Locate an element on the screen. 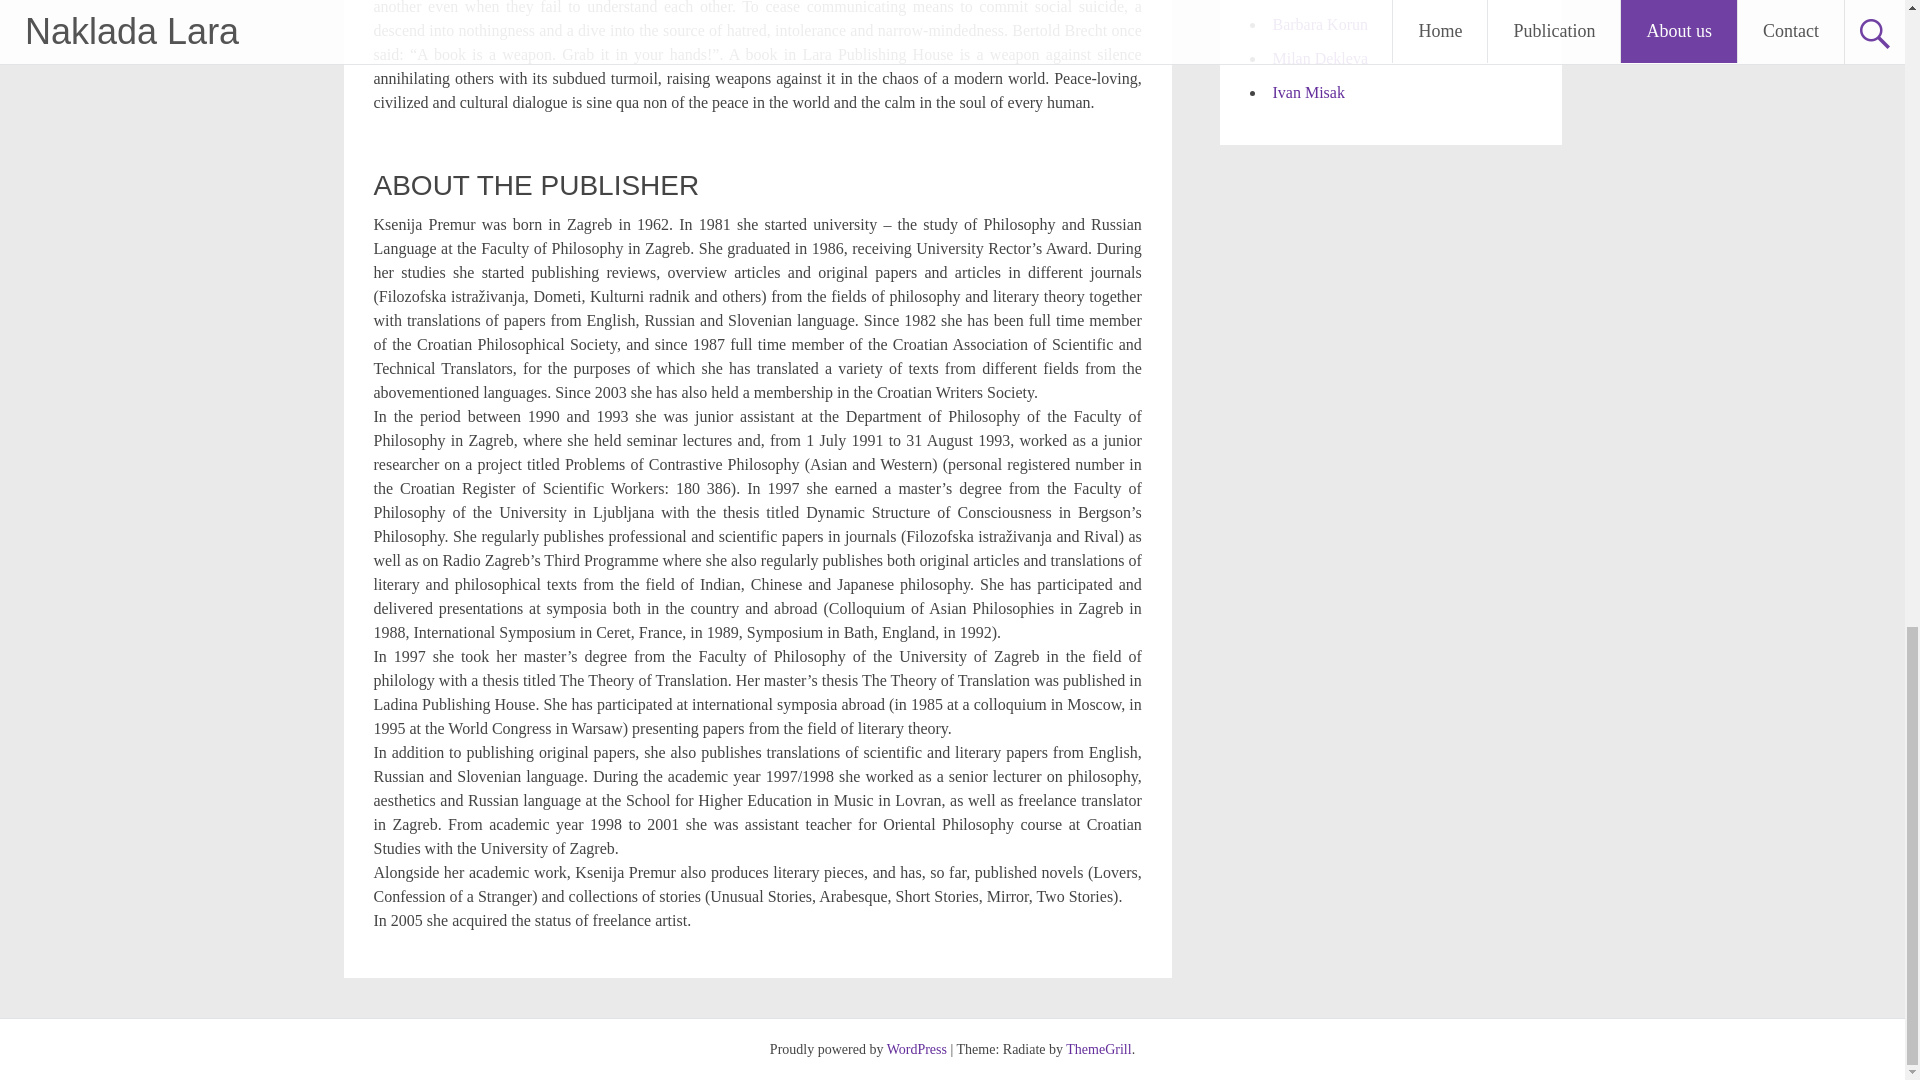  WordPress is located at coordinates (916, 1050).